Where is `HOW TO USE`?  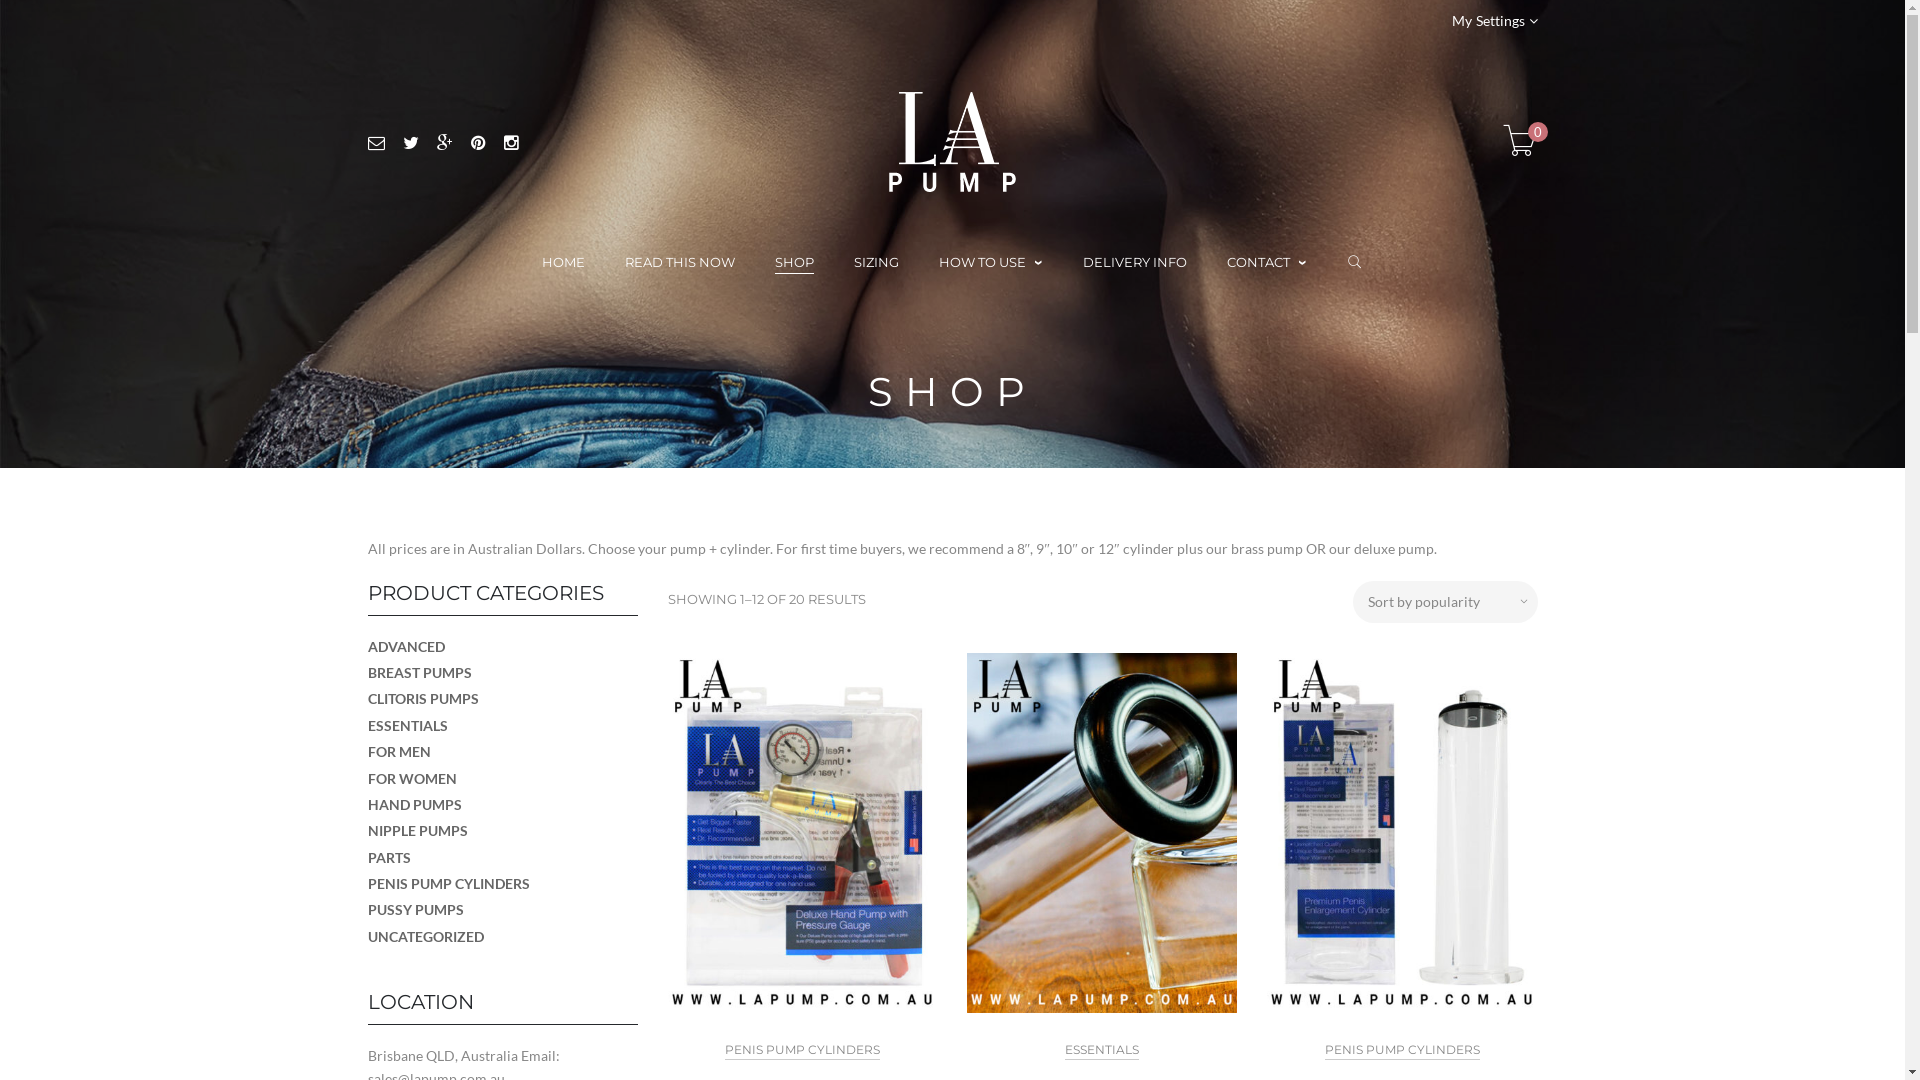
HOW TO USE is located at coordinates (991, 262).